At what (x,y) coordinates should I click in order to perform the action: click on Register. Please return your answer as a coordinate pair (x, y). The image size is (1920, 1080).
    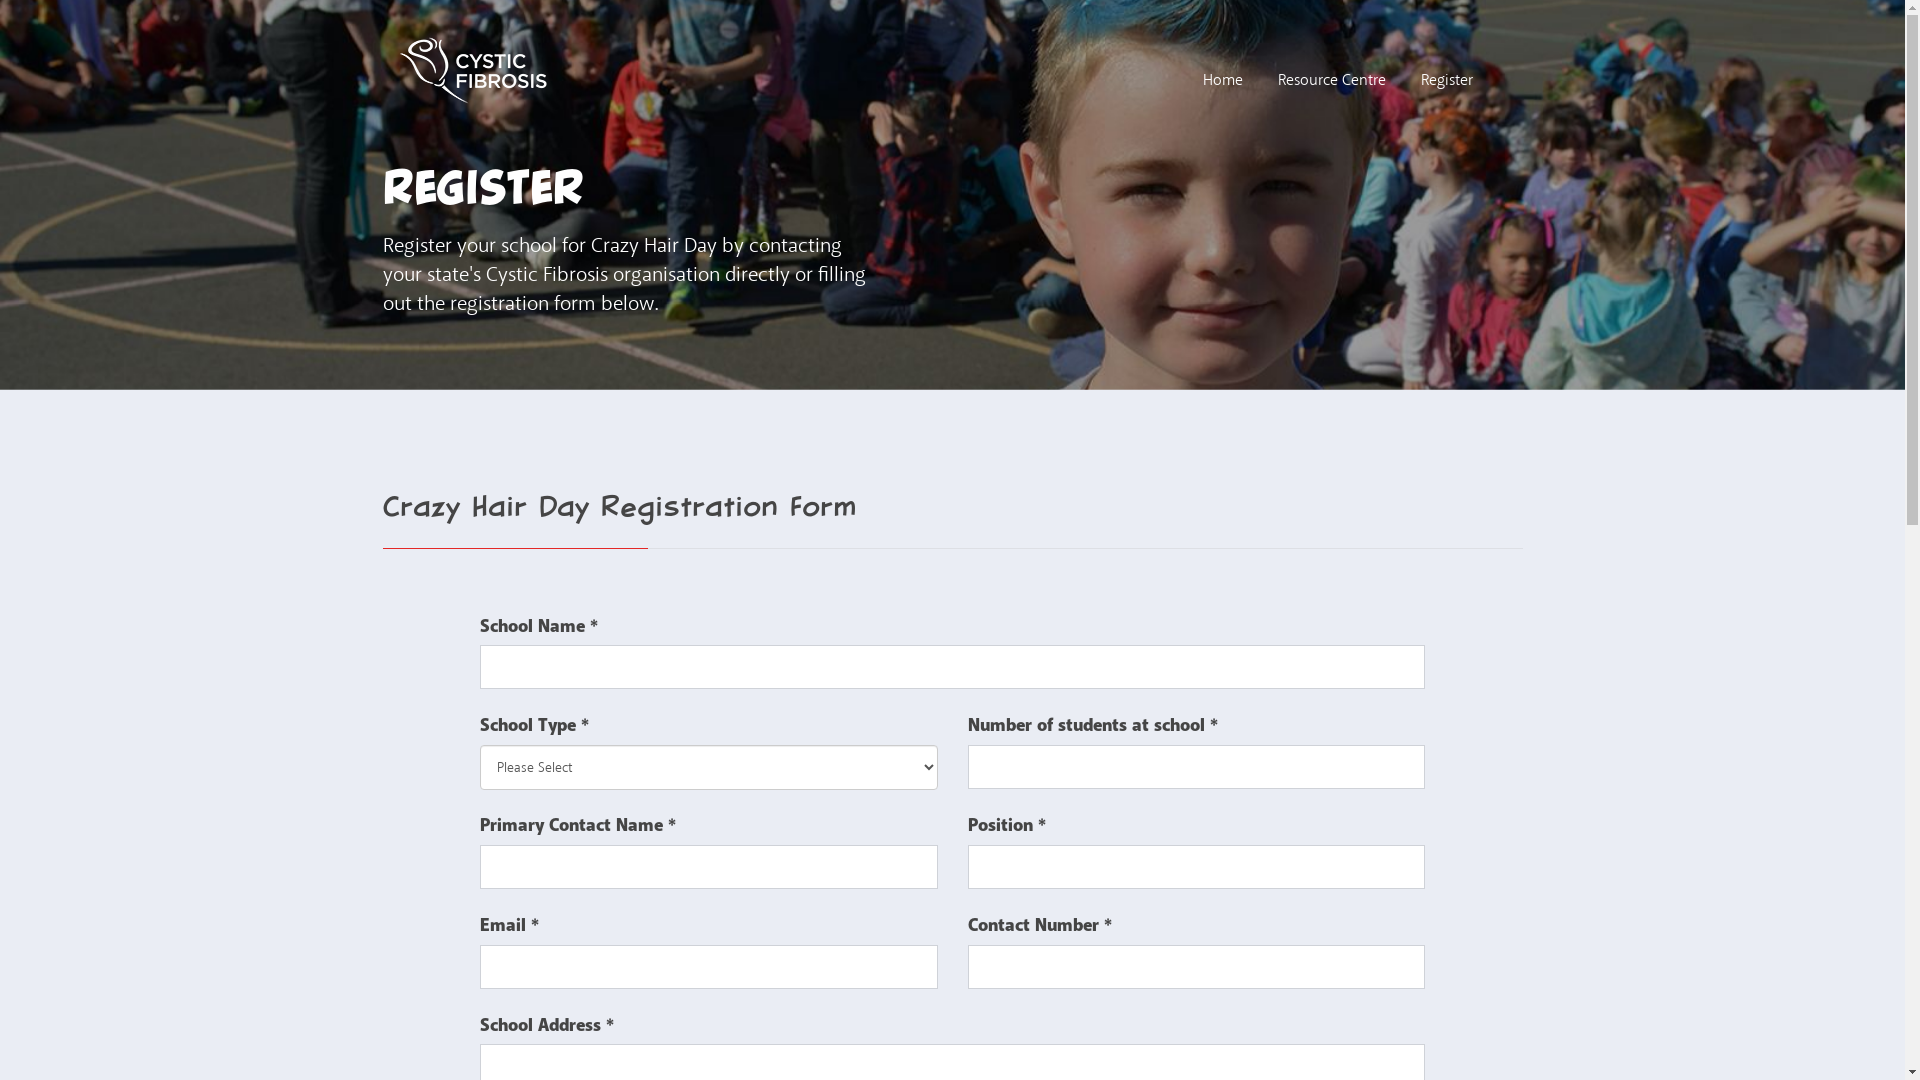
    Looking at the image, I should click on (1446, 81).